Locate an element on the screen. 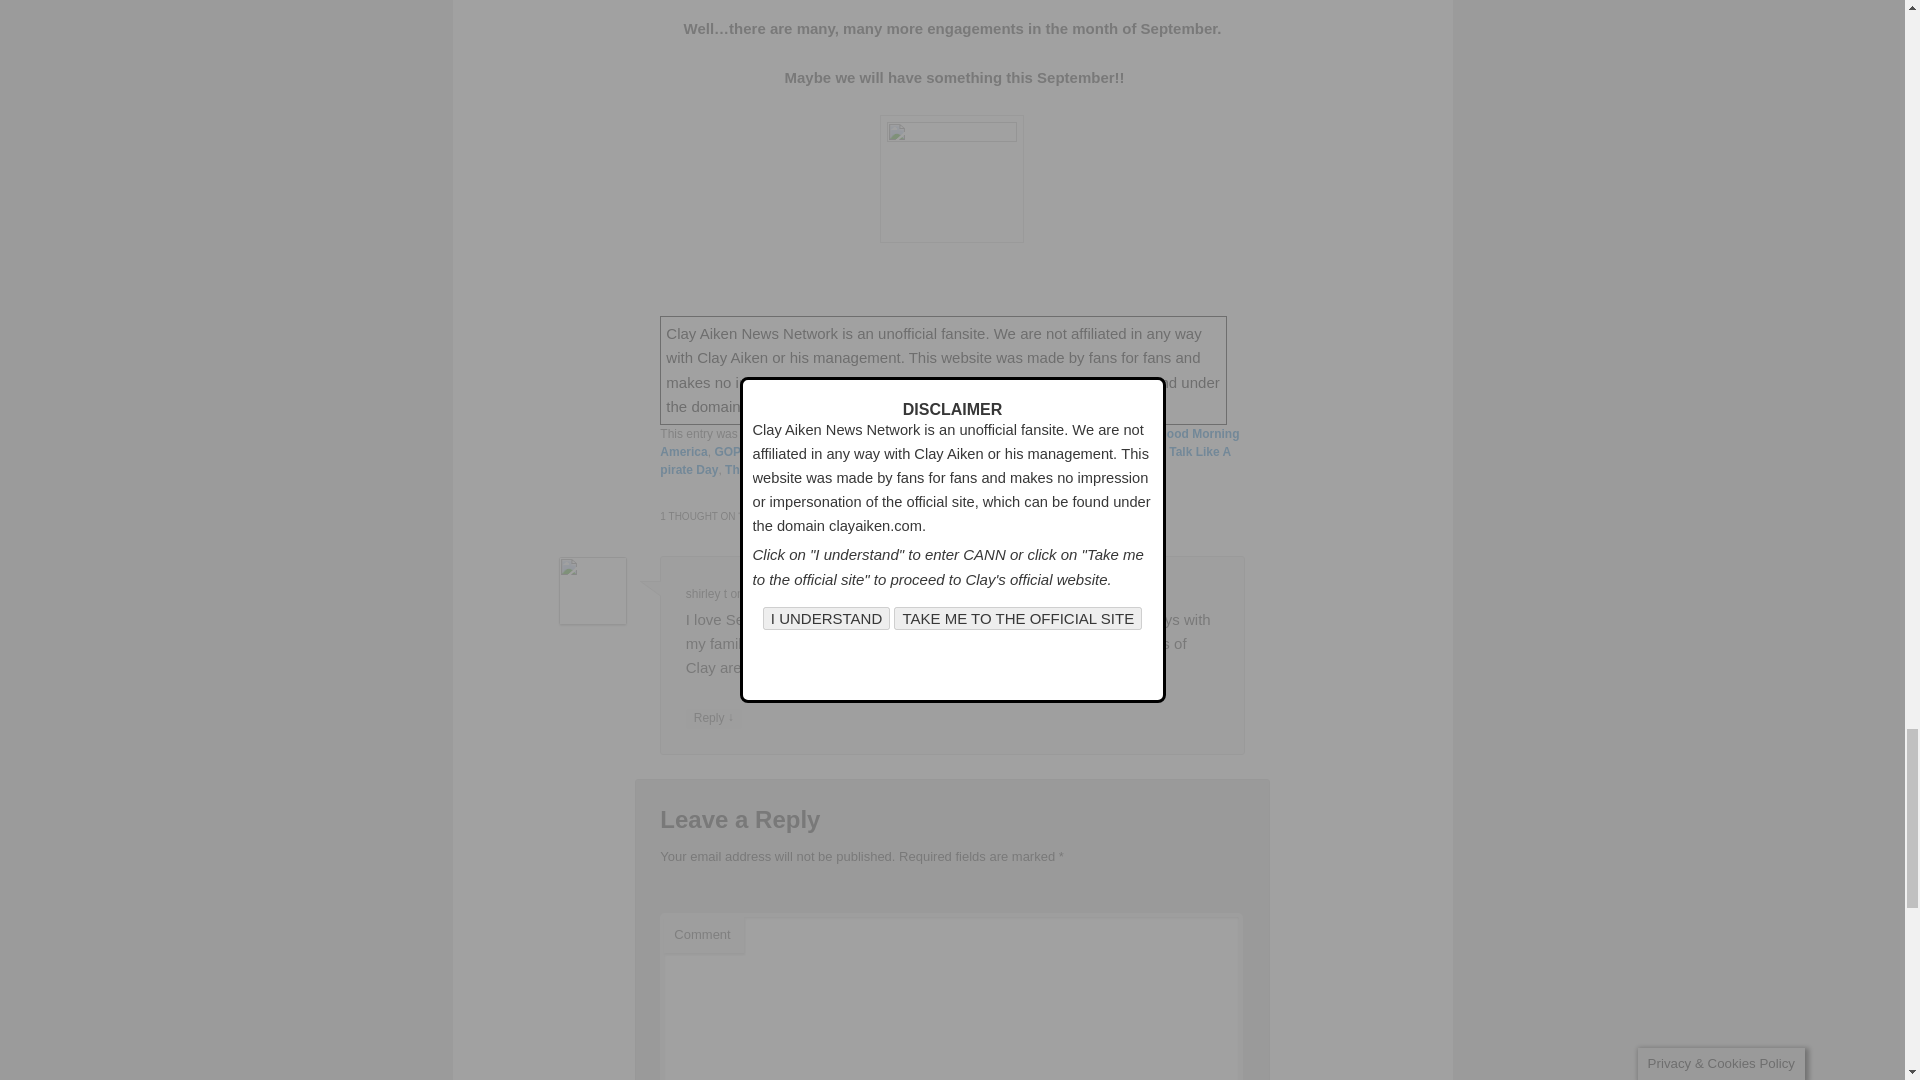  GOP Presidential debate is located at coordinates (784, 452).